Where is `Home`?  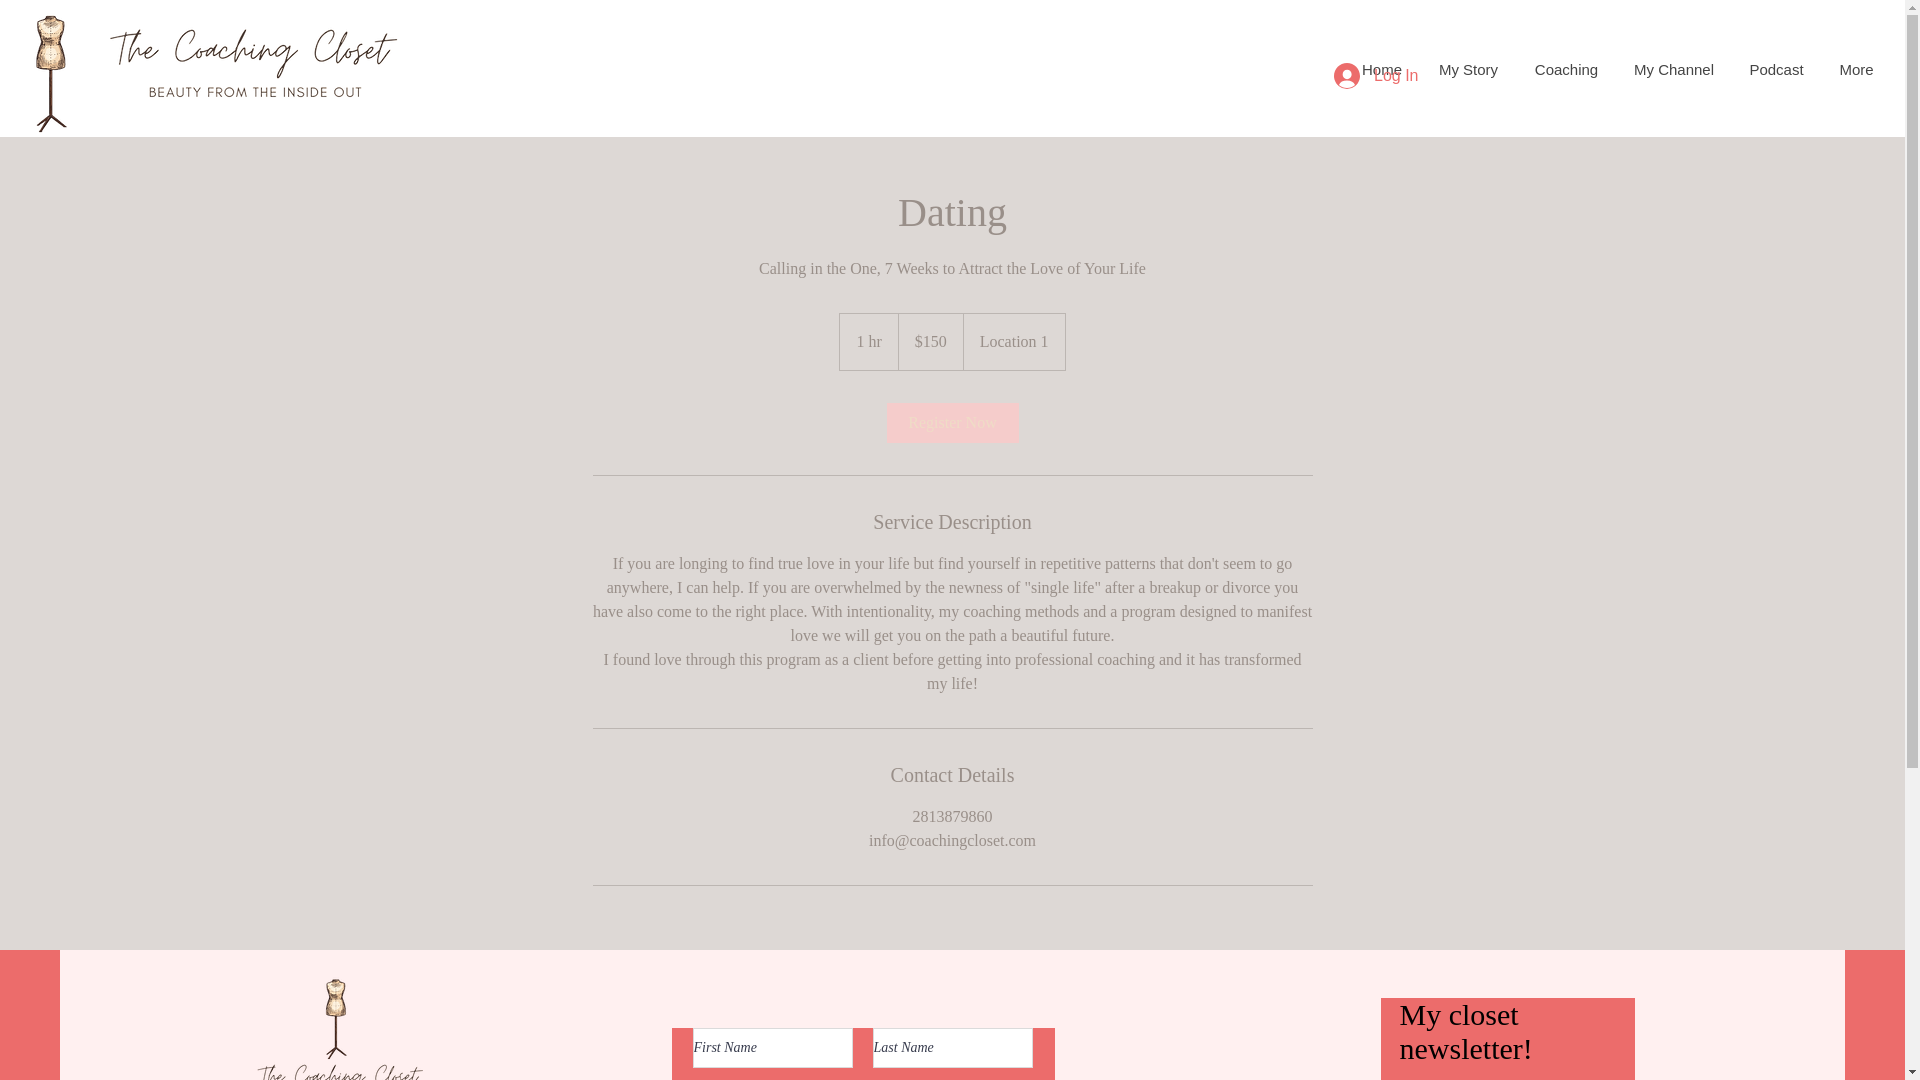
Home is located at coordinates (1382, 70).